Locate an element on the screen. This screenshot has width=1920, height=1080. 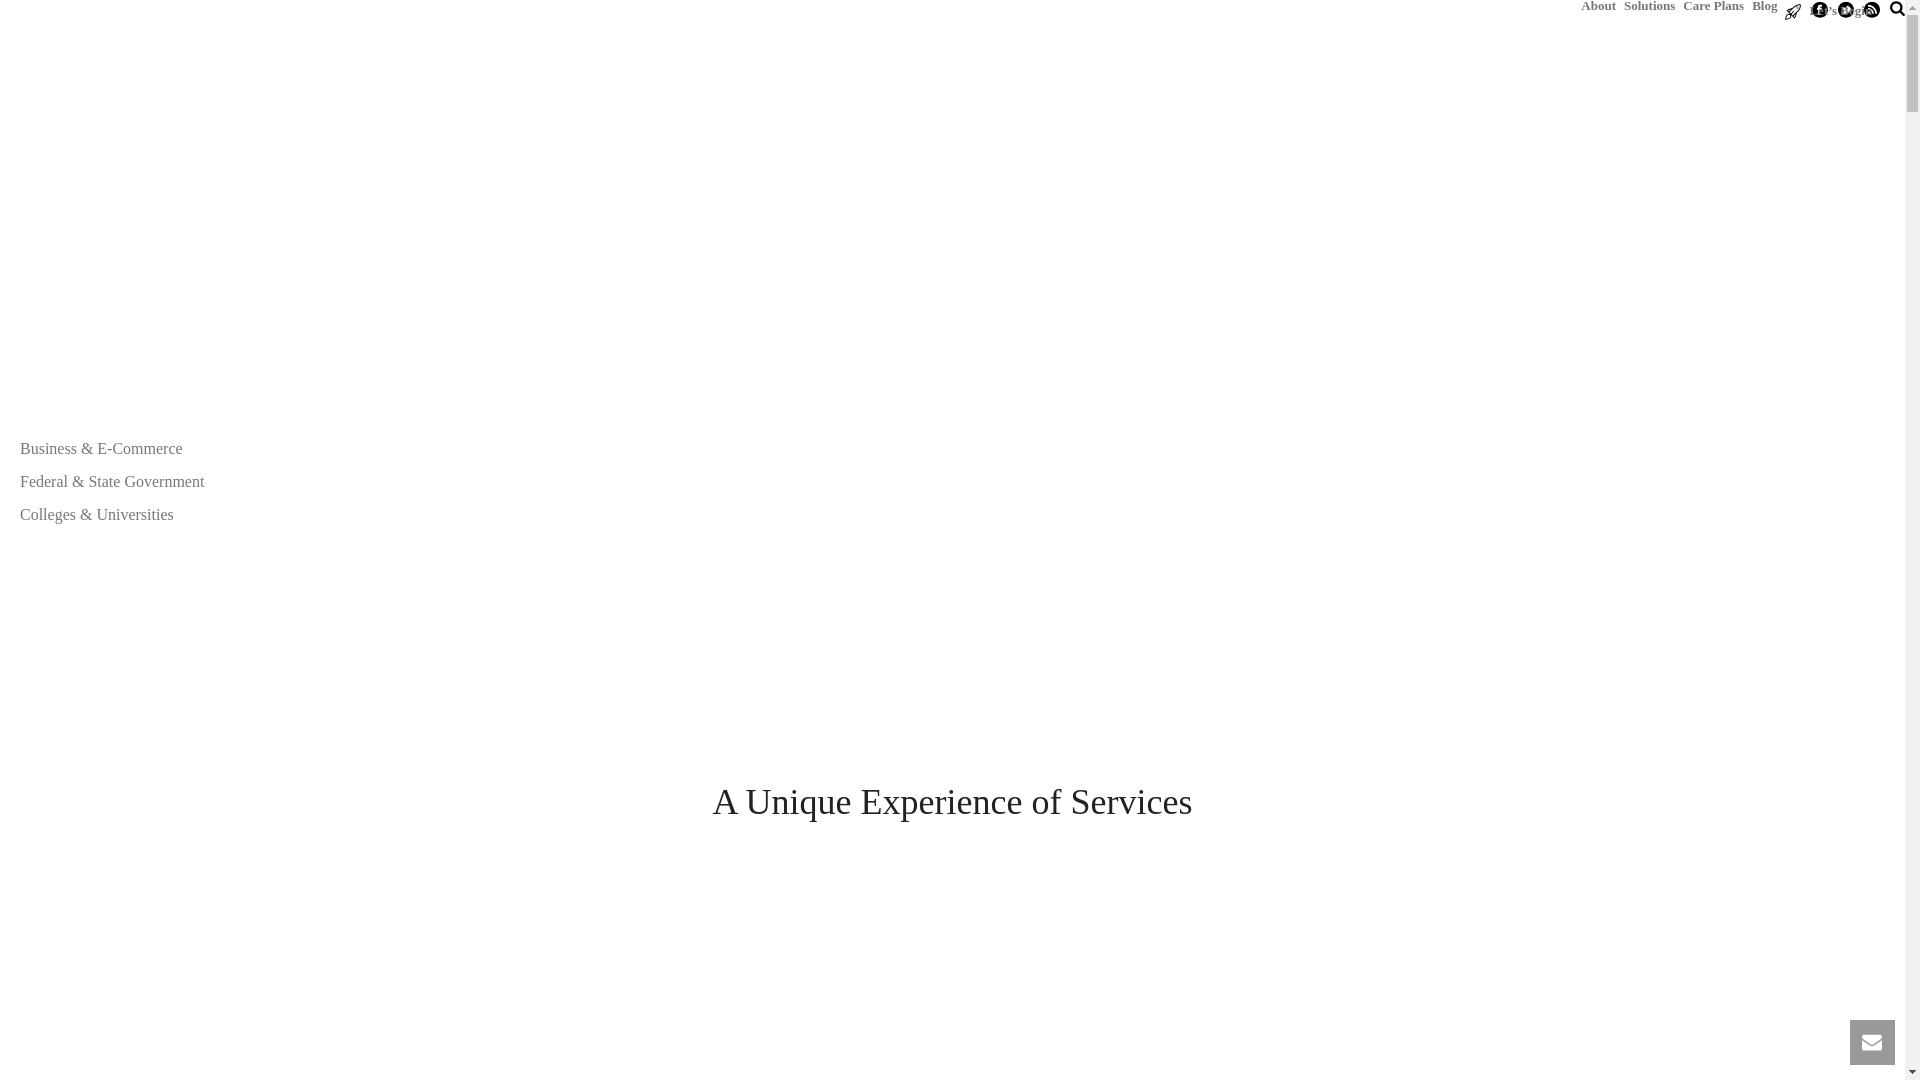
Solutions is located at coordinates (1650, 5).